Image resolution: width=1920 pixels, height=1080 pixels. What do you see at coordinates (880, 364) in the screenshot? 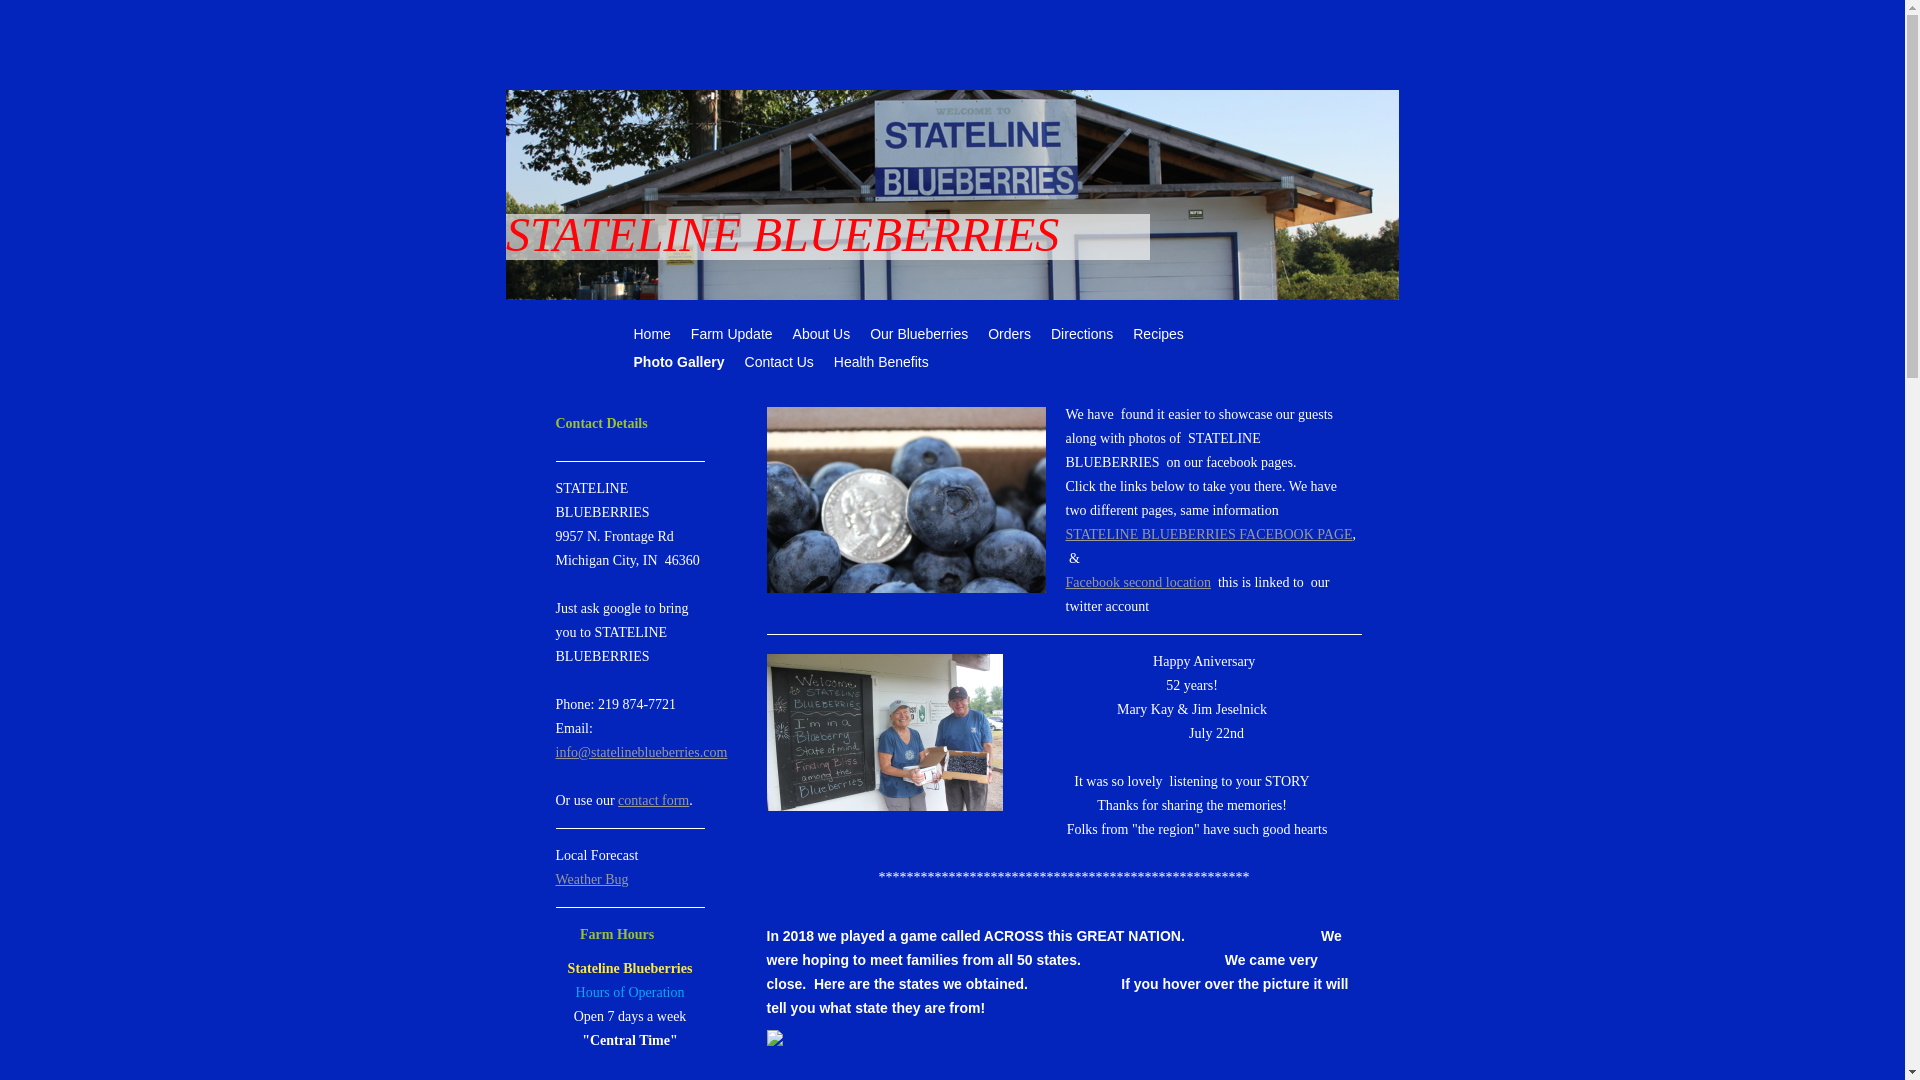
I see `Health Benefits` at bounding box center [880, 364].